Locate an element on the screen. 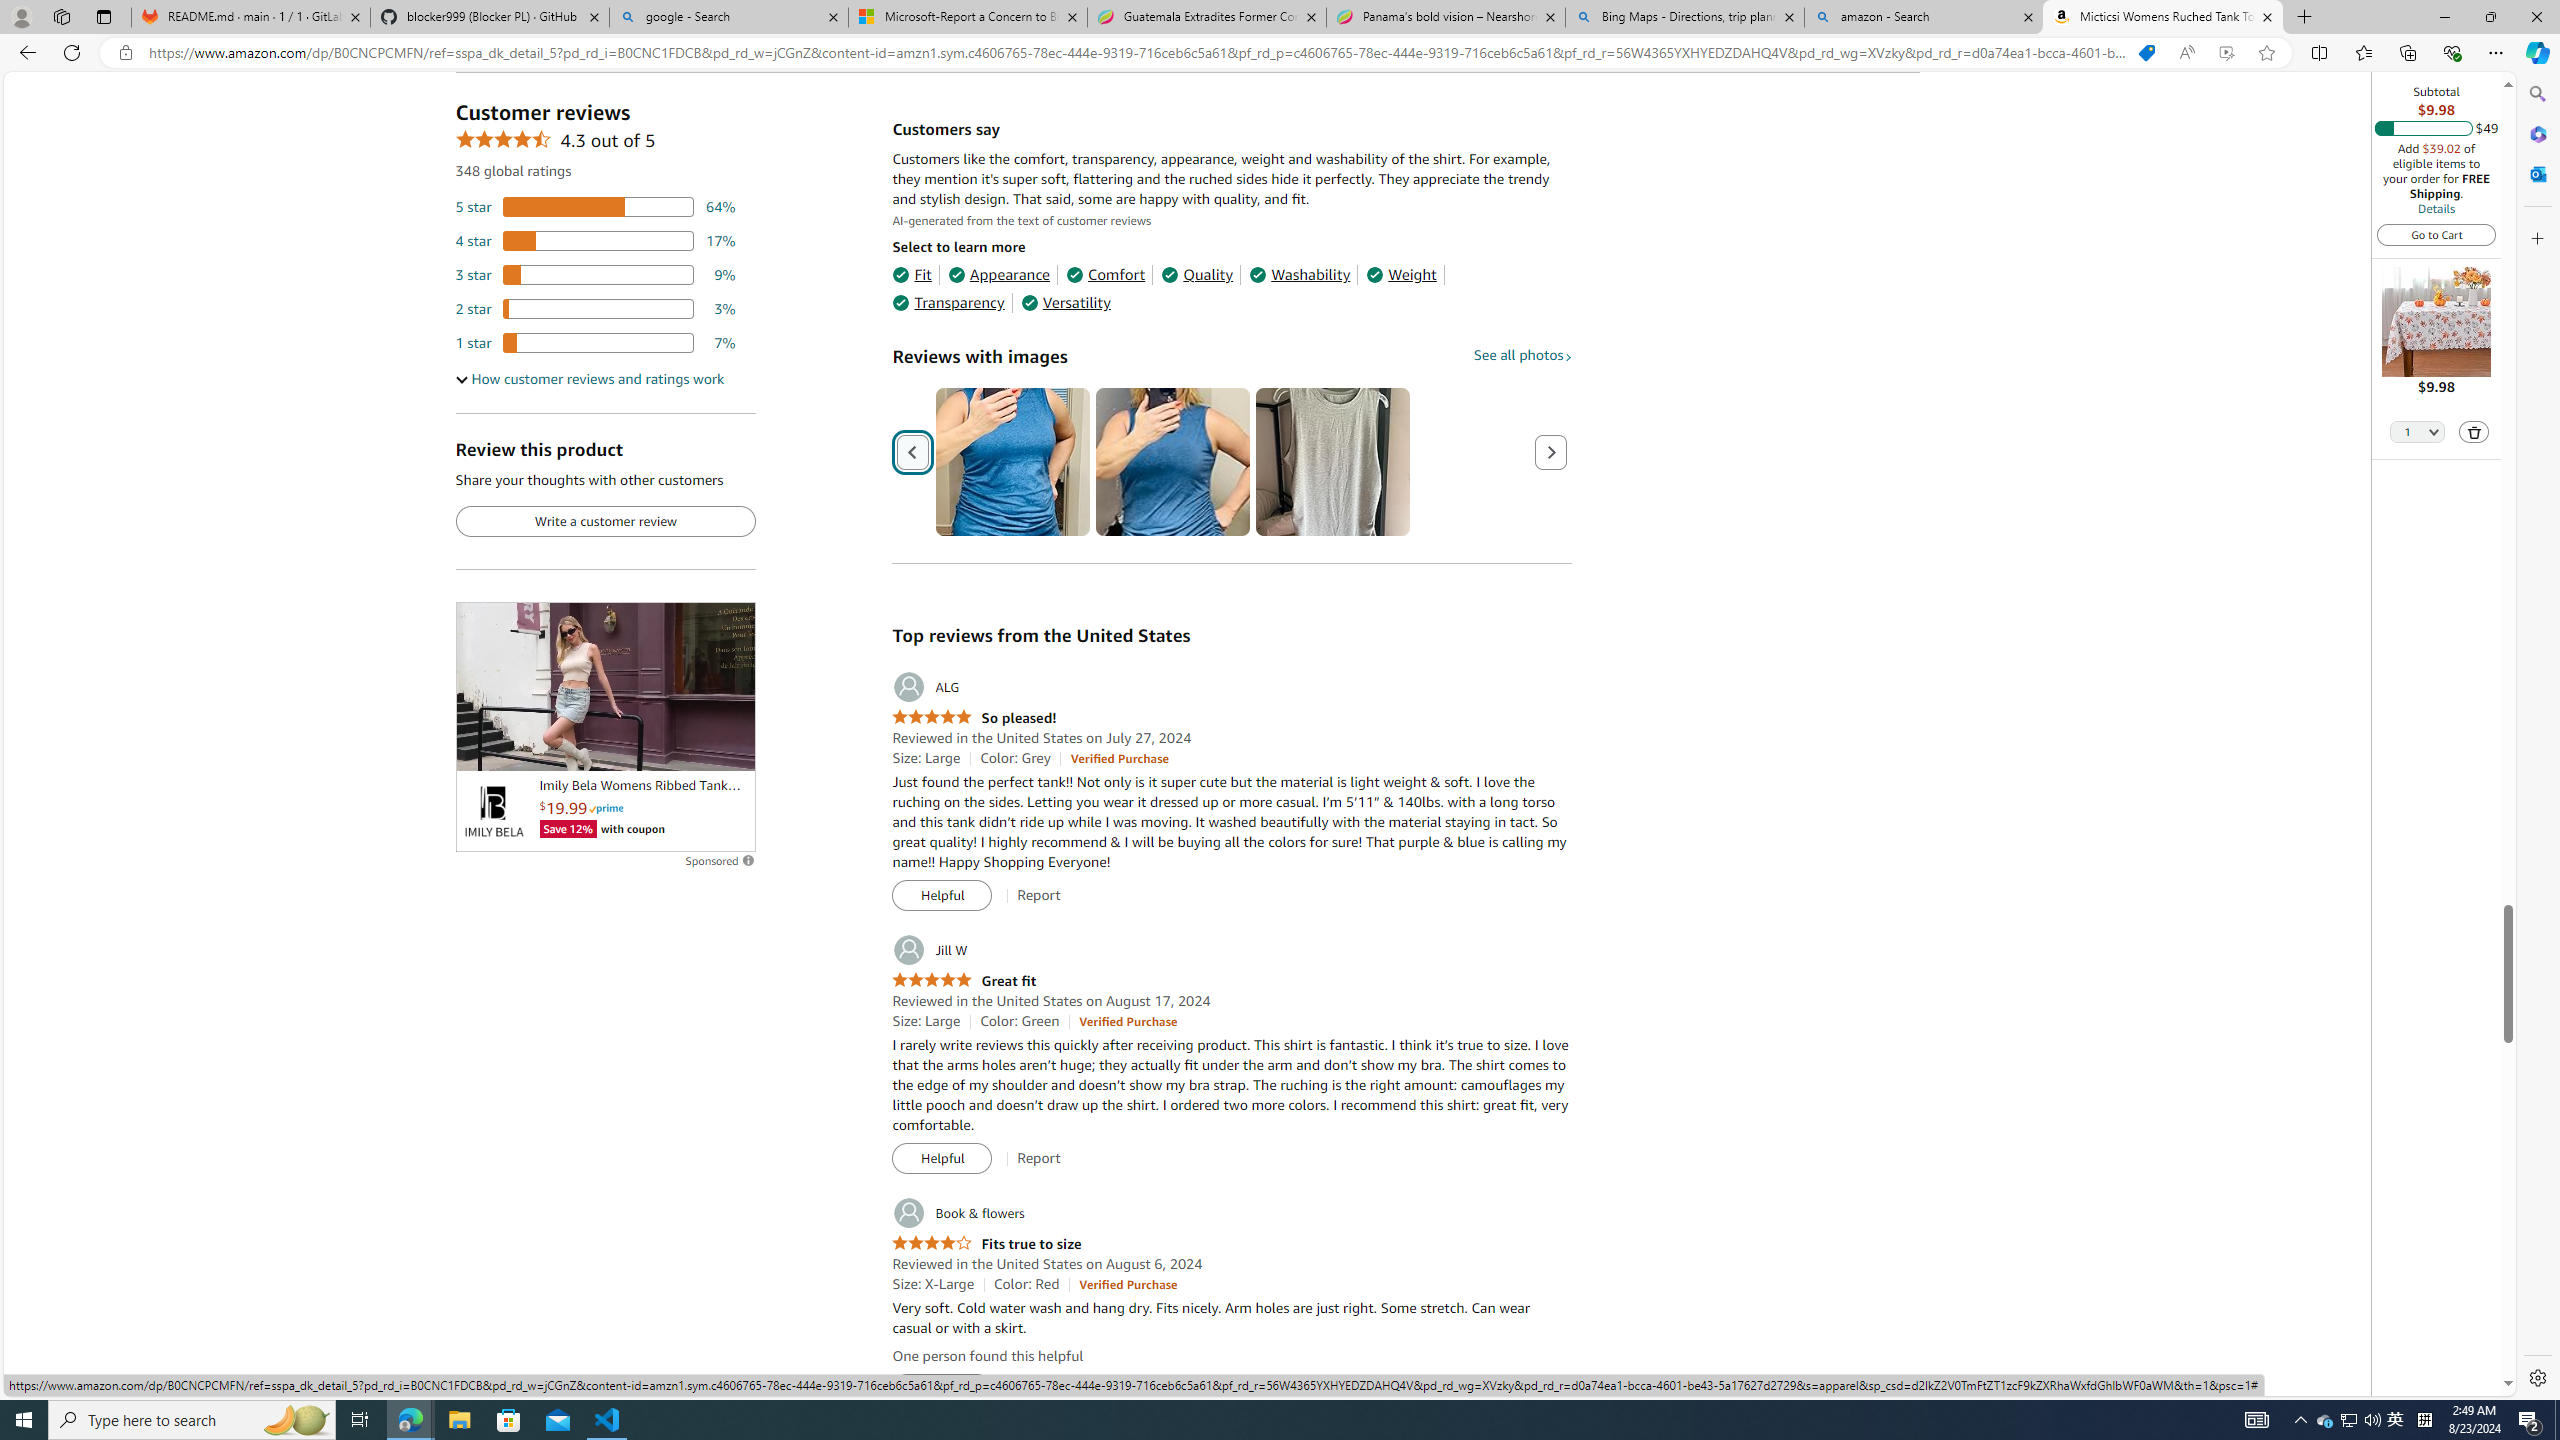  7 percent of reviews have 1 stars is located at coordinates (596, 343).